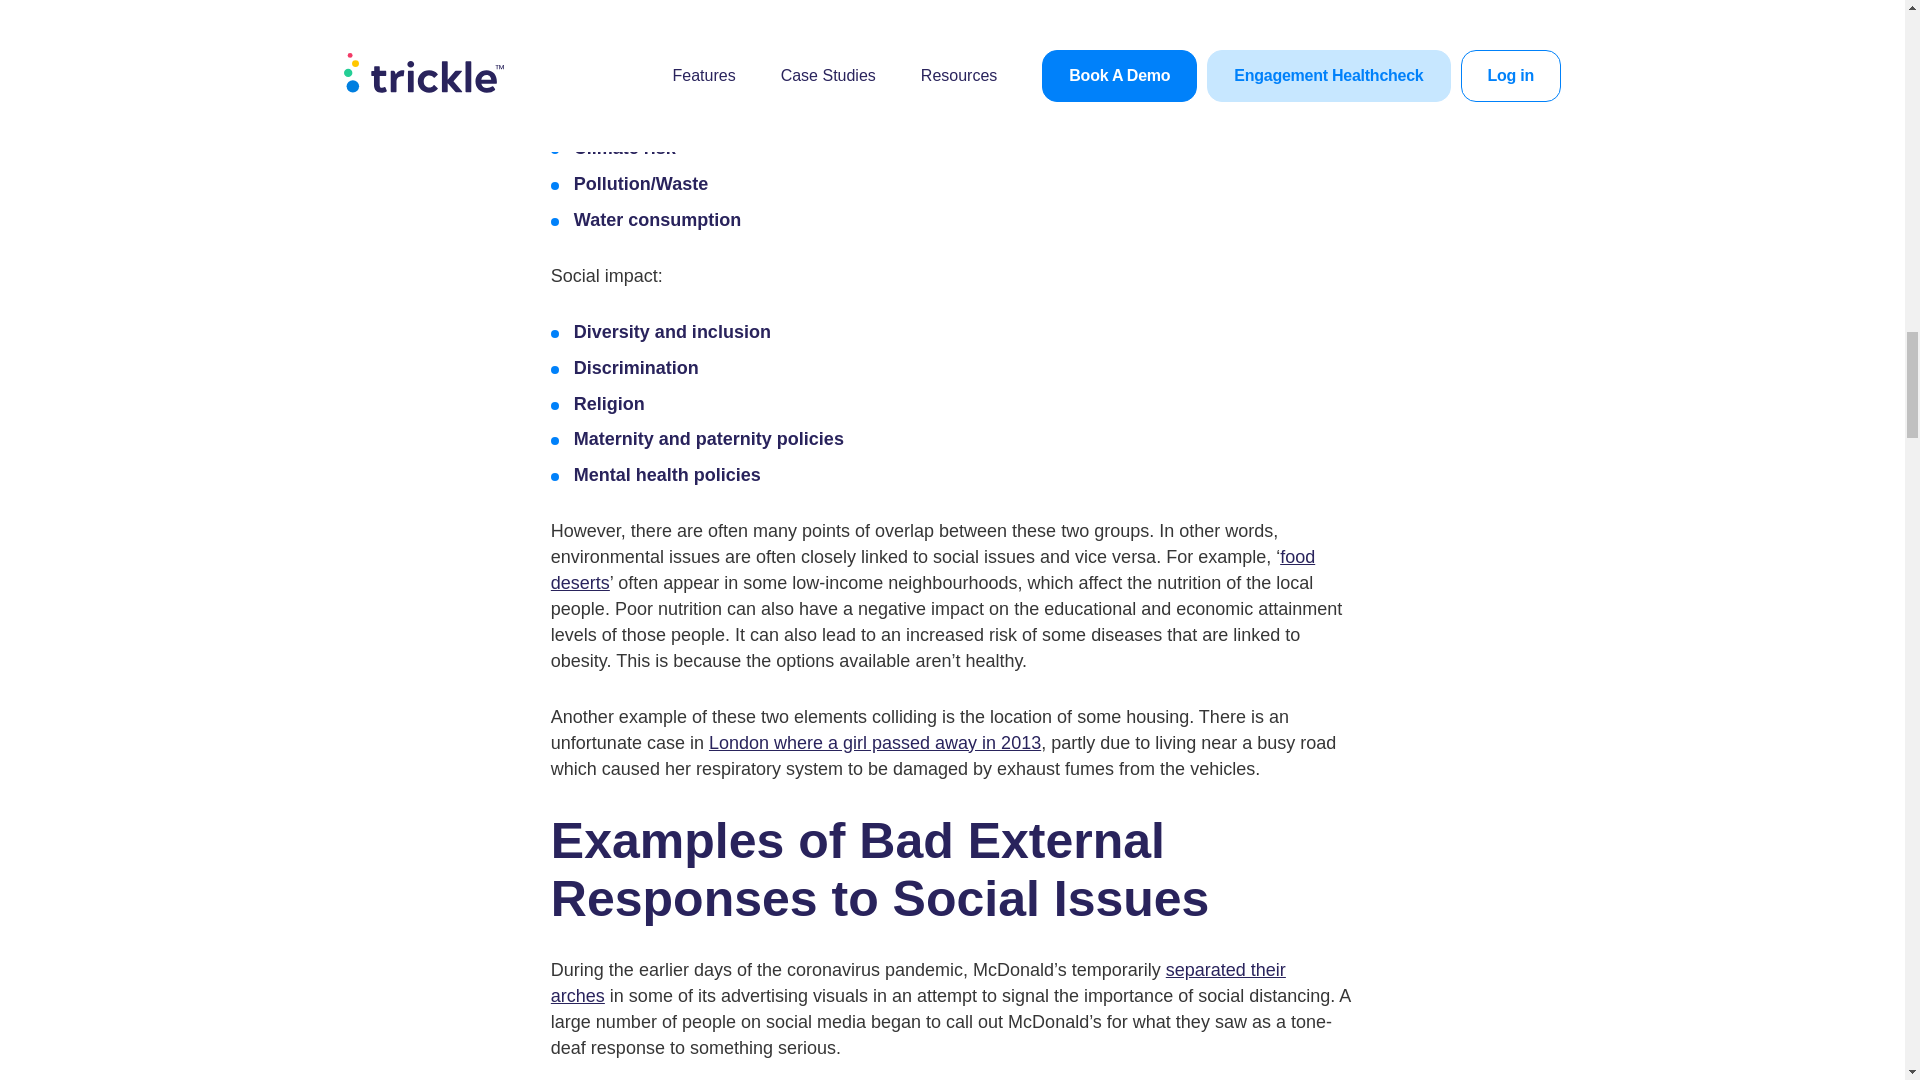 The height and width of the screenshot is (1080, 1920). Describe the element at coordinates (918, 982) in the screenshot. I see `separated their arches` at that location.